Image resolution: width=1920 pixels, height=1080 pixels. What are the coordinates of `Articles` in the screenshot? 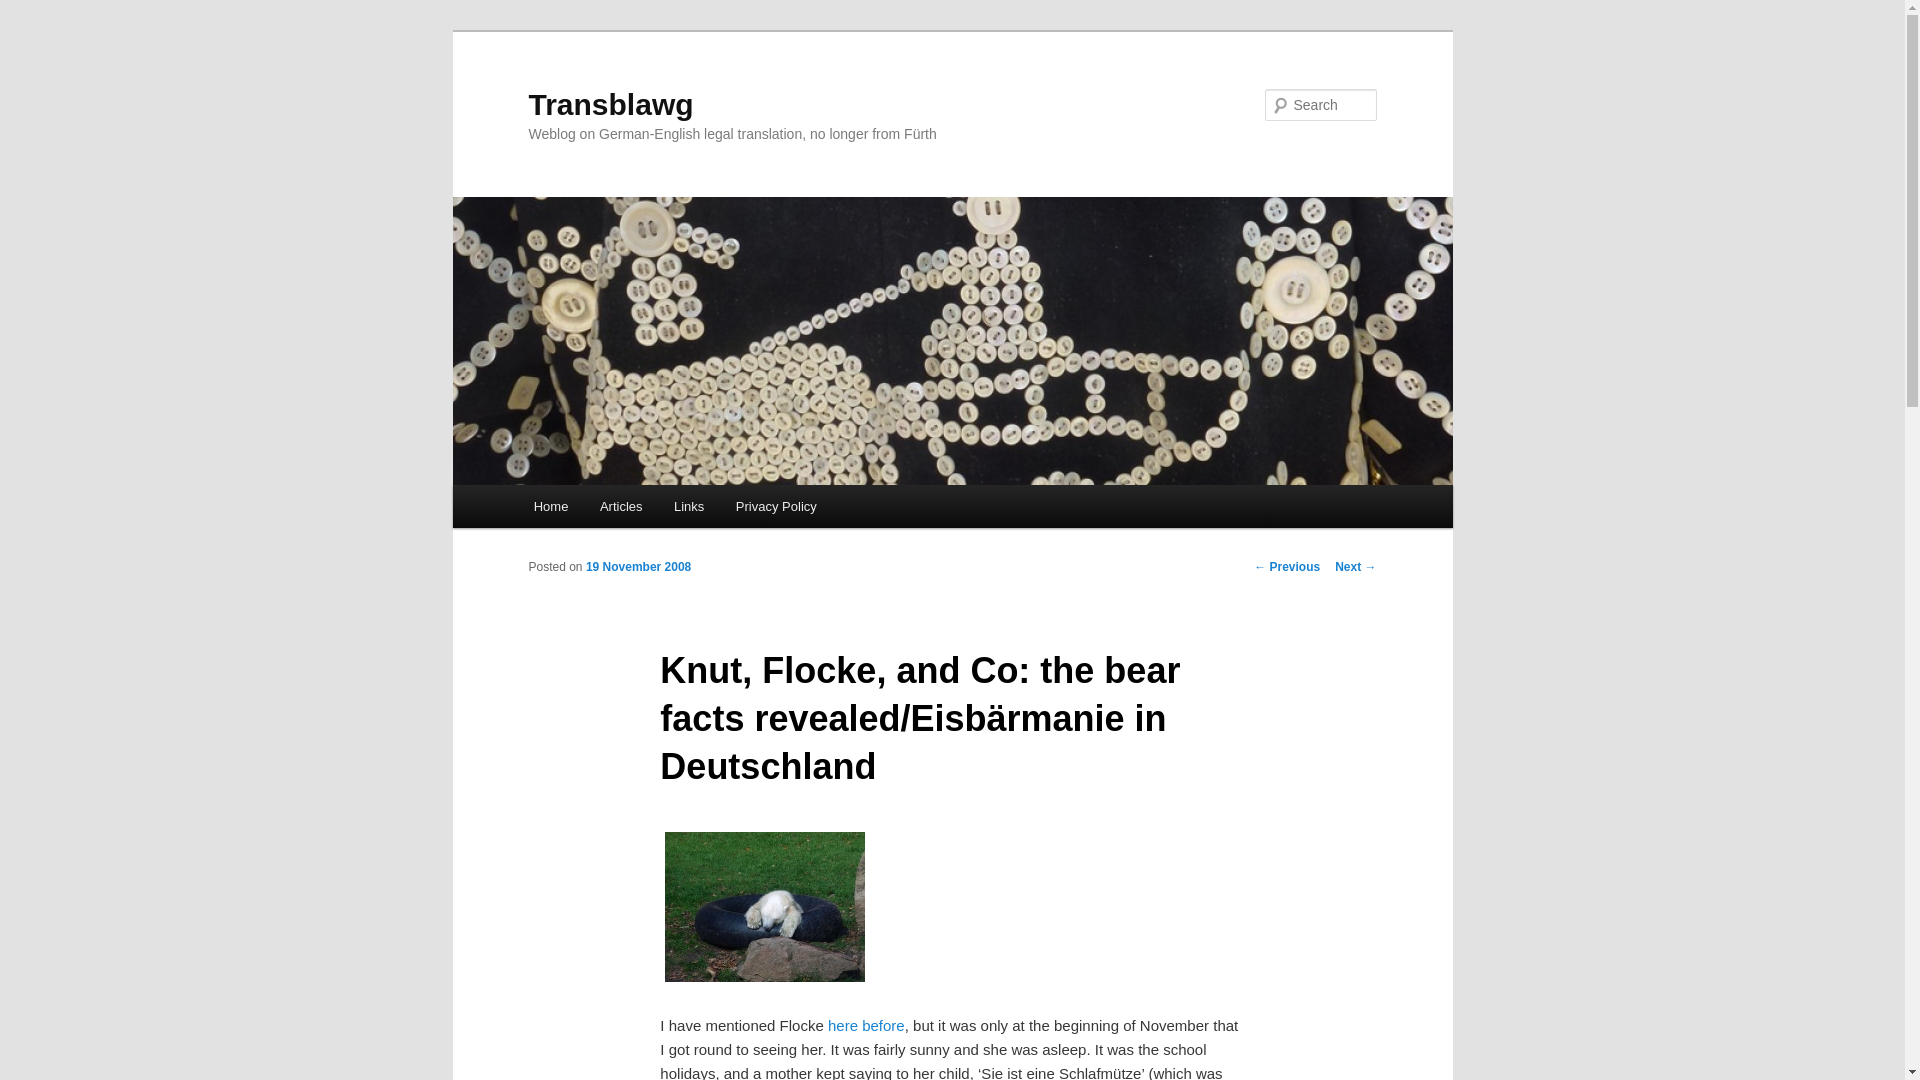 It's located at (620, 506).